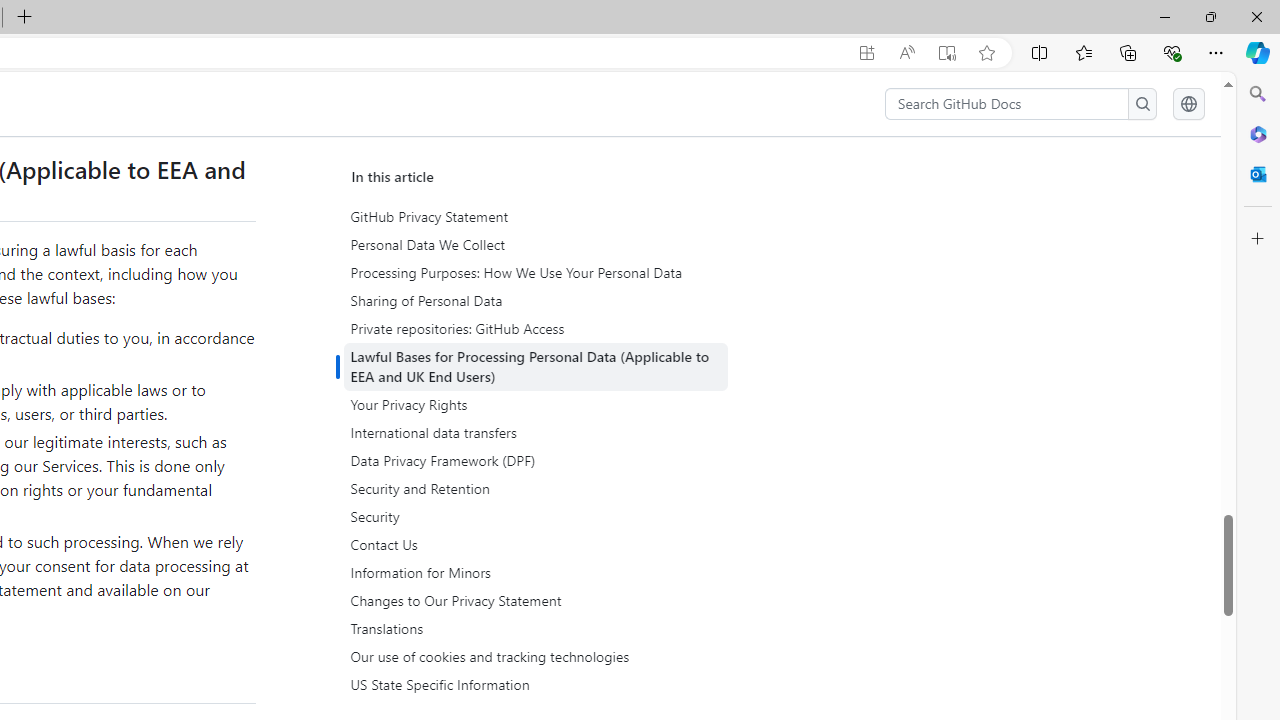 This screenshot has height=720, width=1280. What do you see at coordinates (538, 685) in the screenshot?
I see `US State Specific Information` at bounding box center [538, 685].